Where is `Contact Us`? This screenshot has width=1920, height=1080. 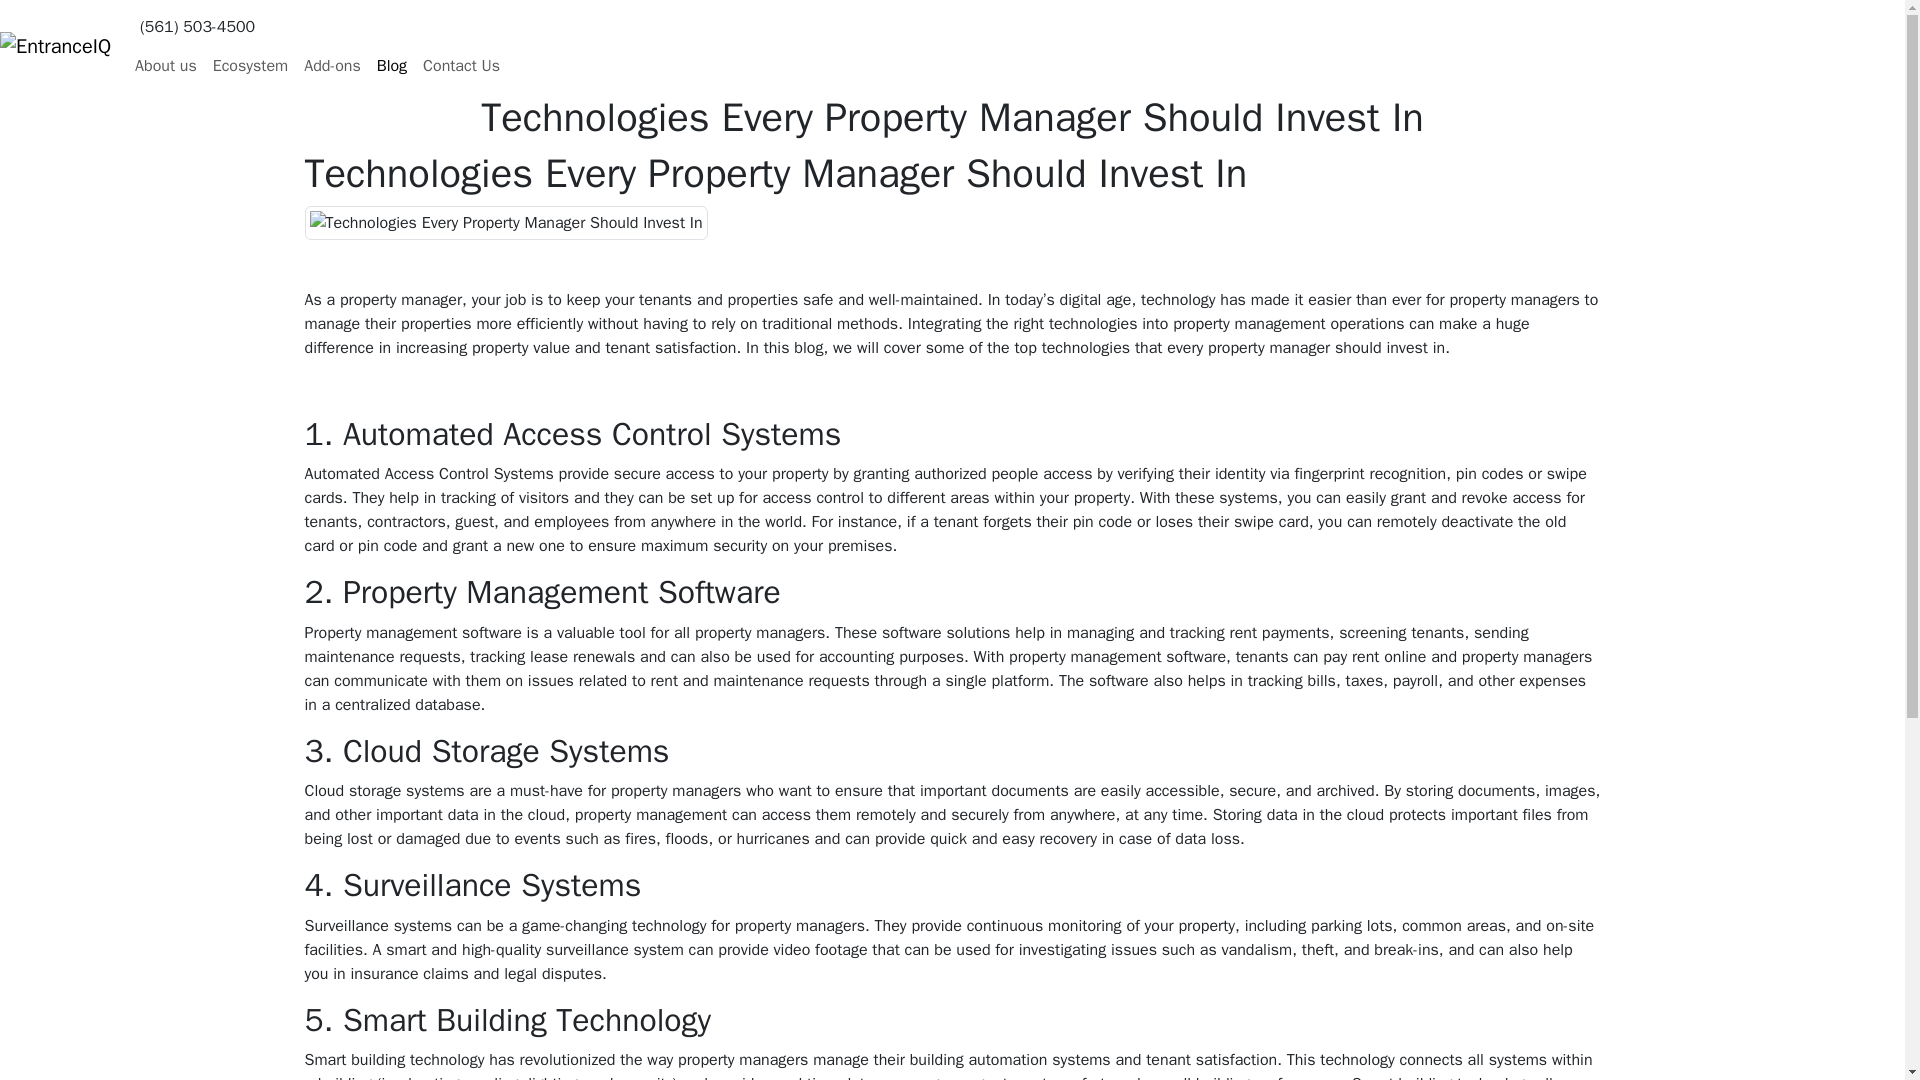
Contact Us is located at coordinates (461, 66).